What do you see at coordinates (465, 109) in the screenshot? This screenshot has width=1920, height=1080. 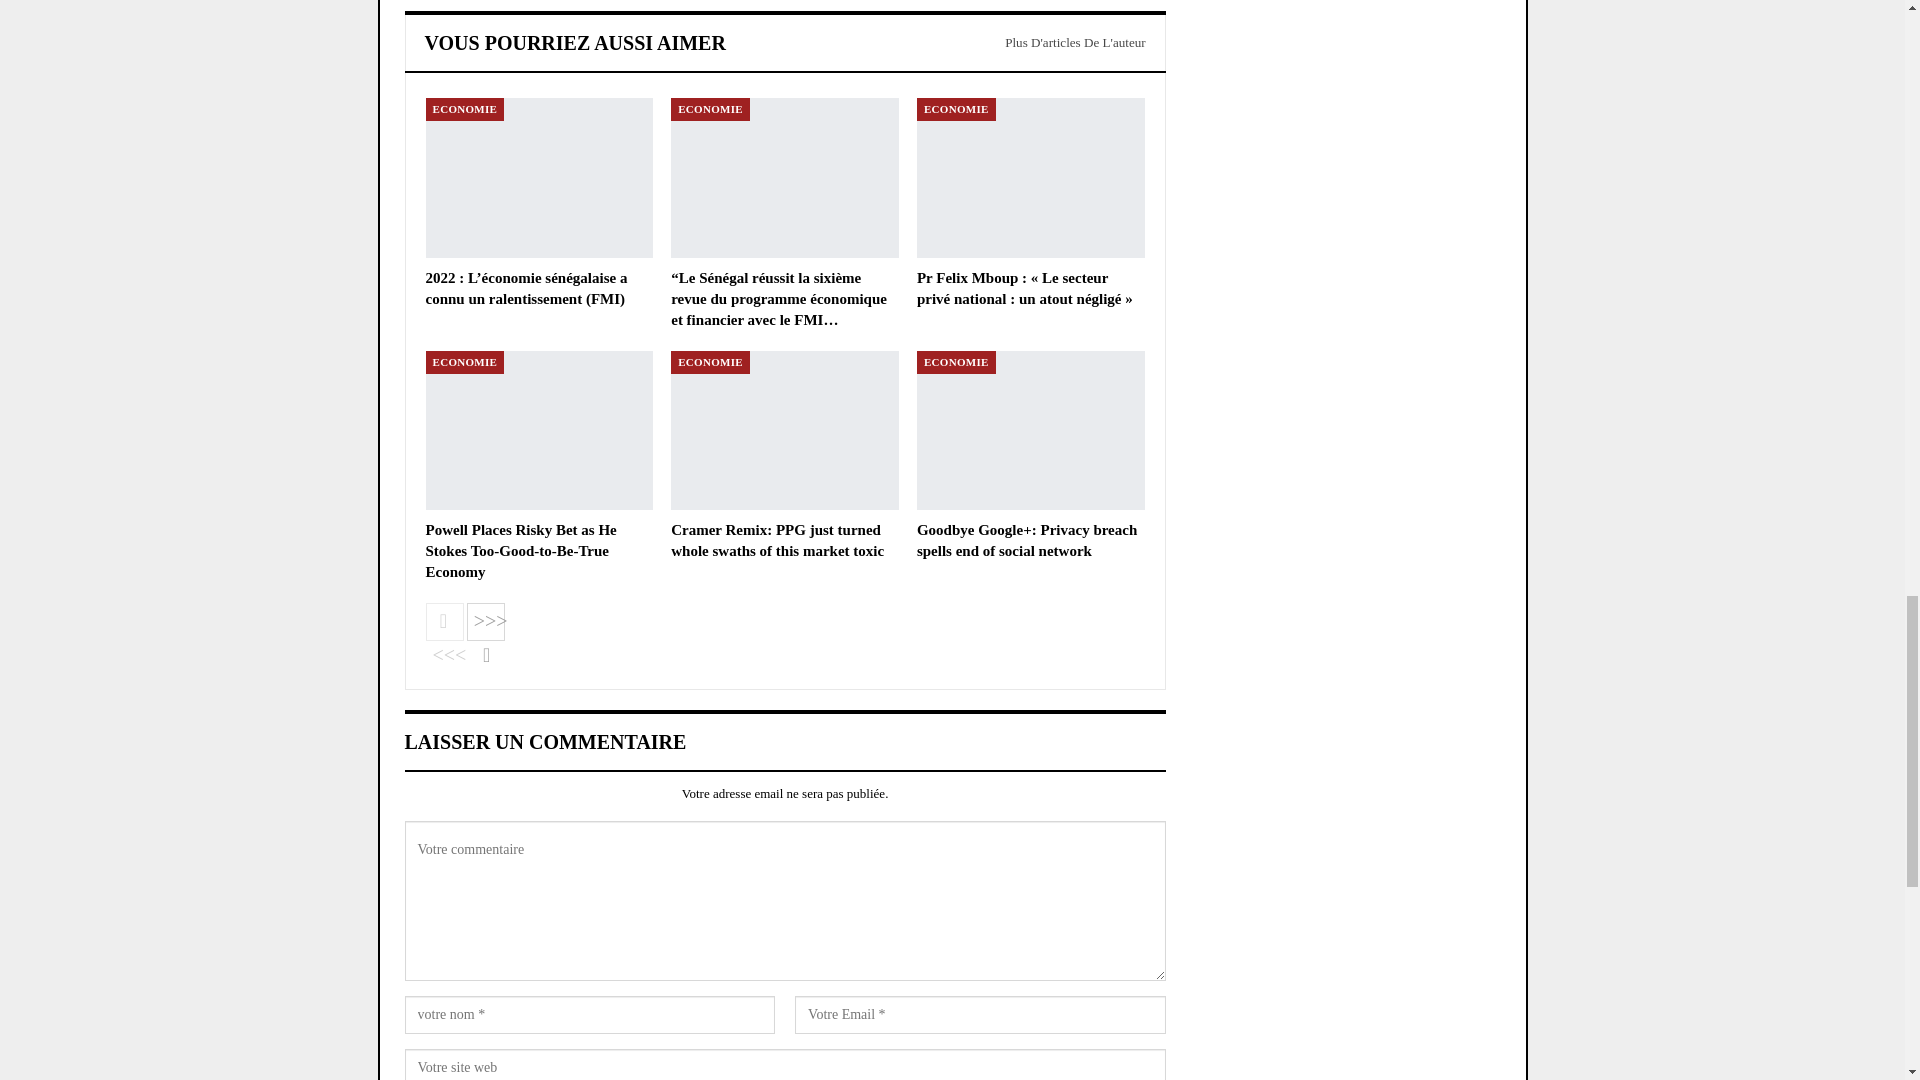 I see `ECONOMIE` at bounding box center [465, 109].